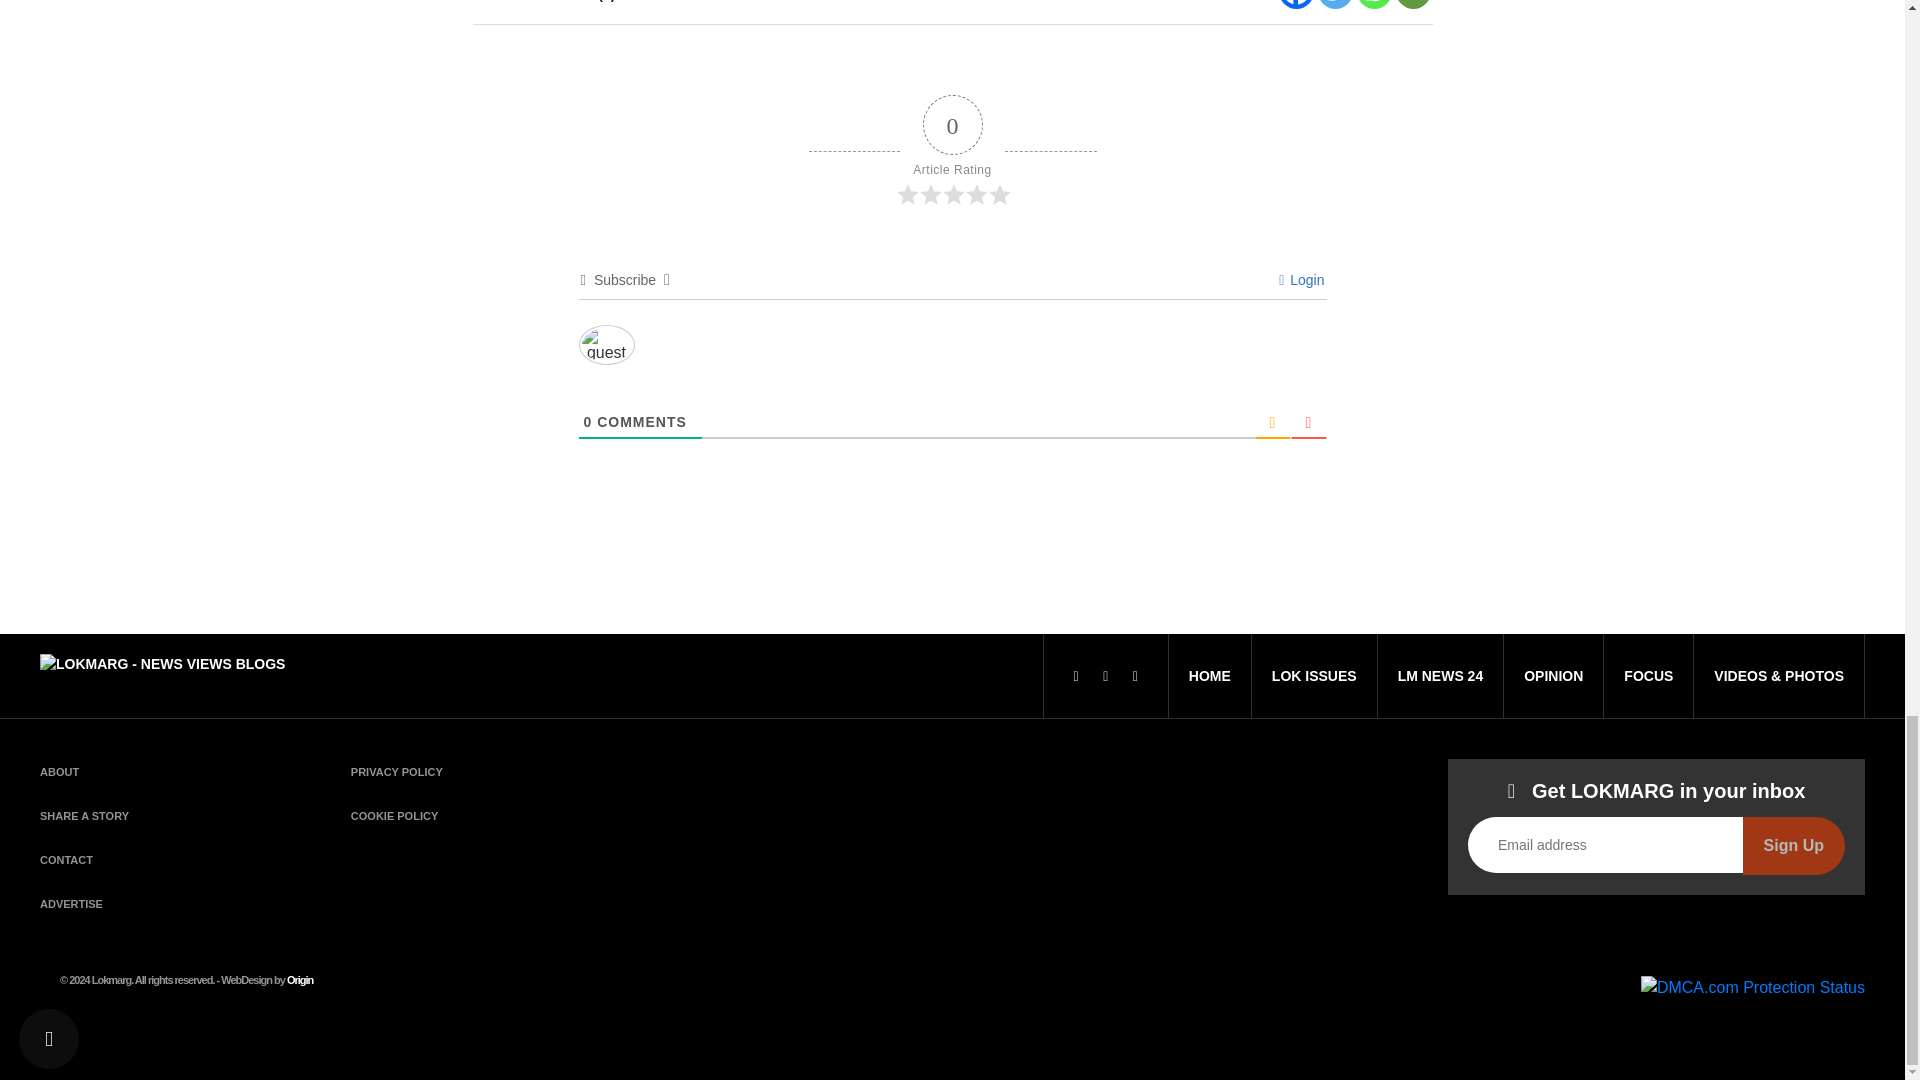 The height and width of the screenshot is (1080, 1920). Describe the element at coordinates (1794, 845) in the screenshot. I see `Sign Up` at that location.